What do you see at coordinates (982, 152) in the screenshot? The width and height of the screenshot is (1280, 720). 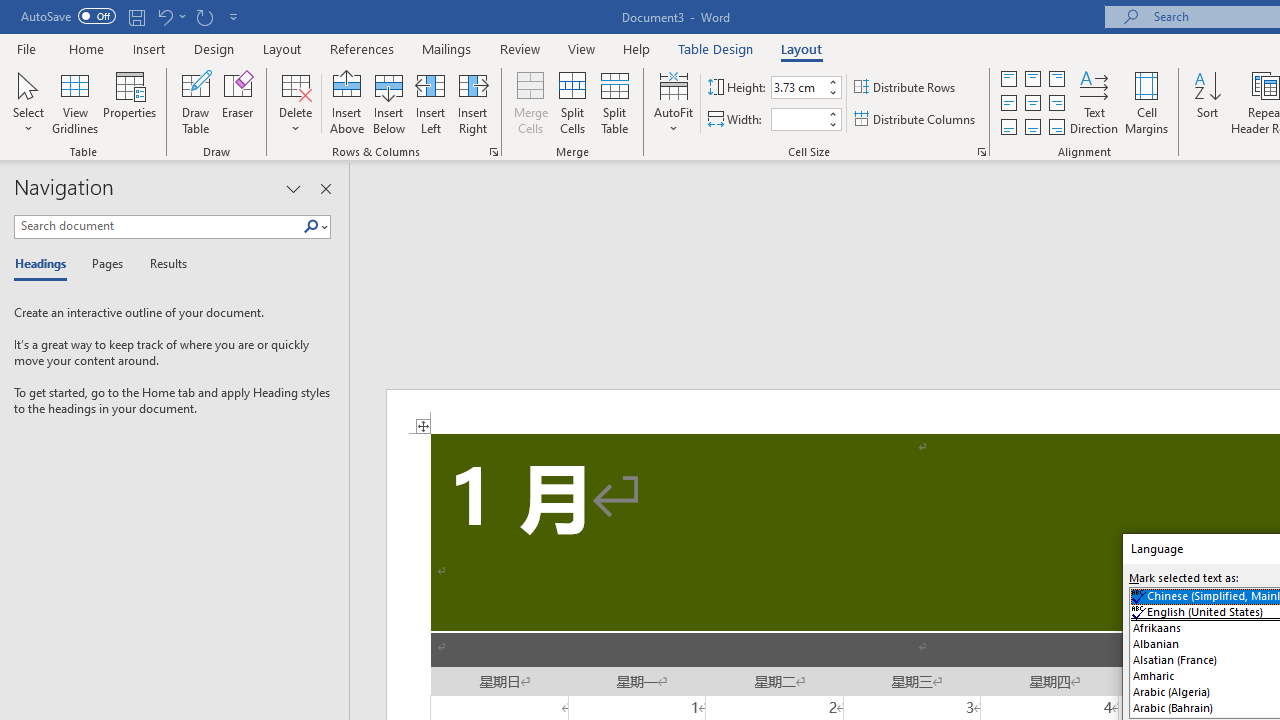 I see `Properties...` at bounding box center [982, 152].